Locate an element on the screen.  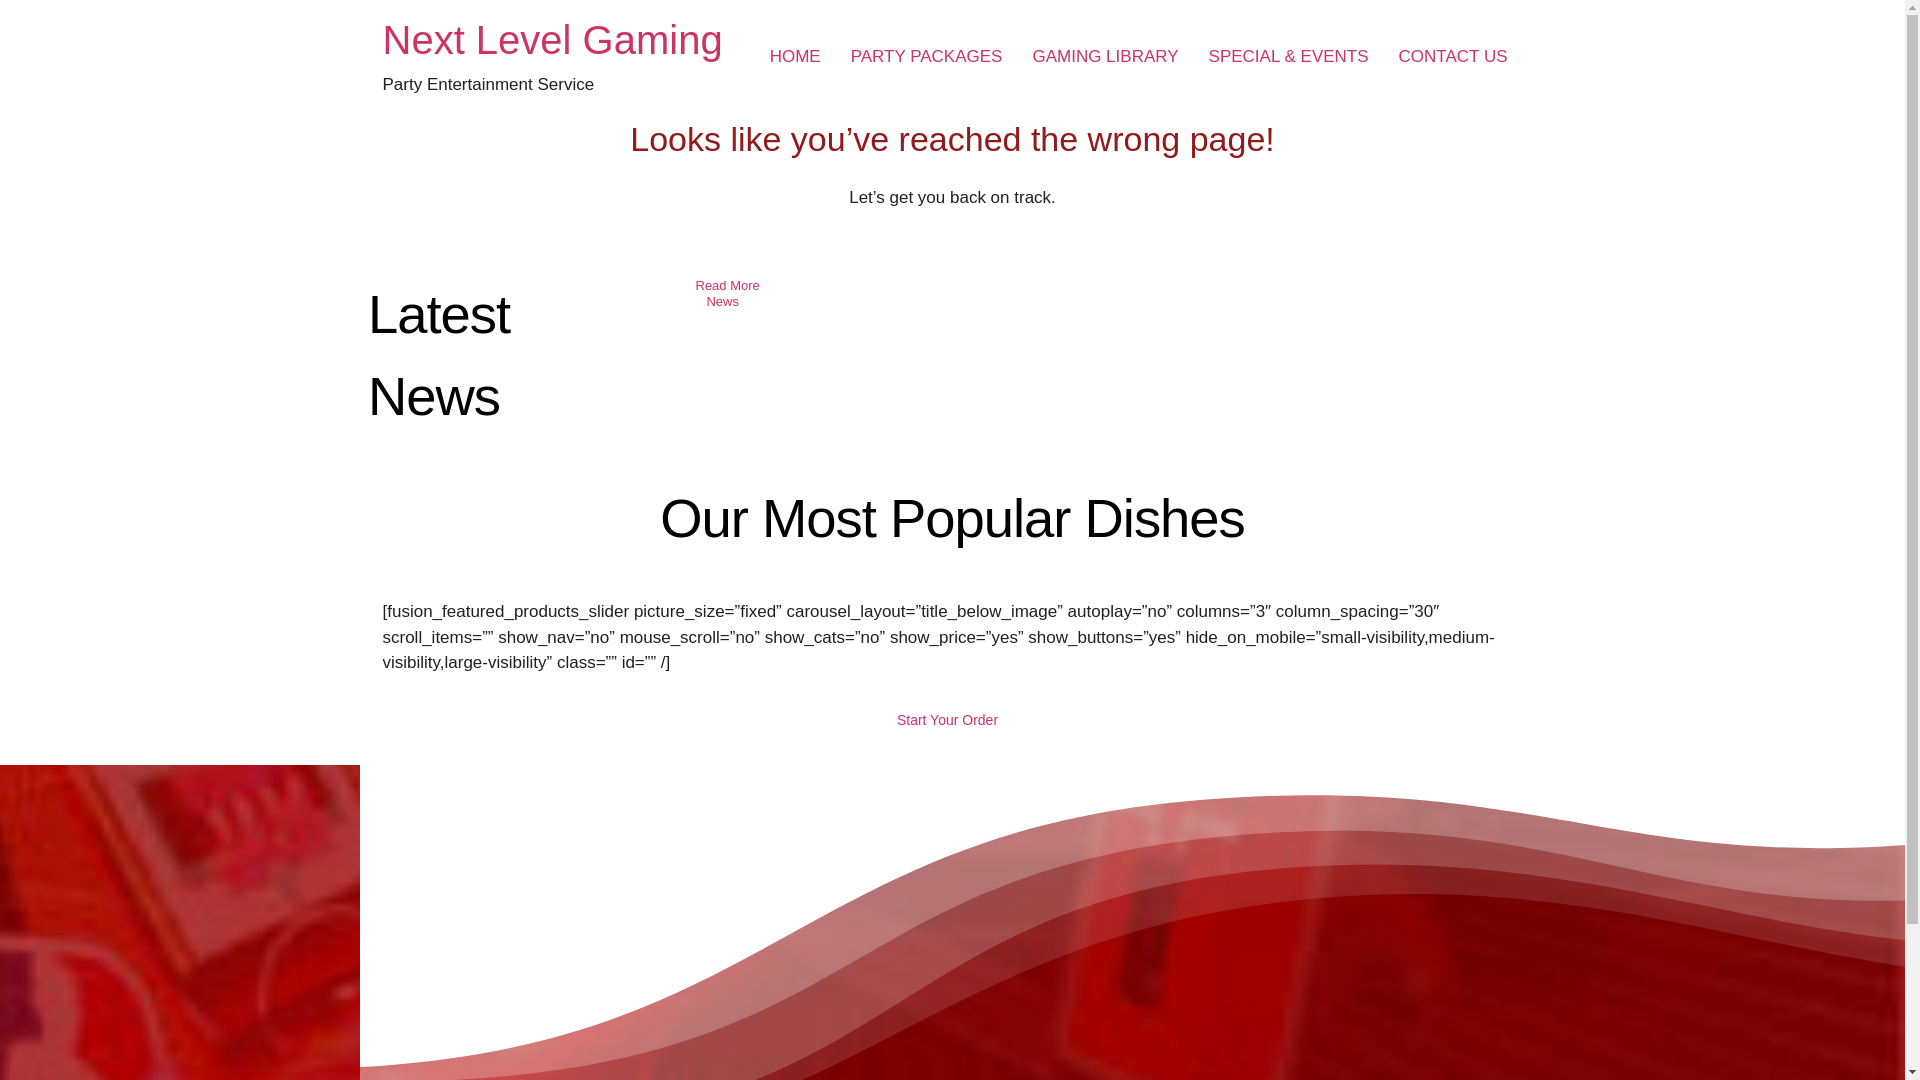
Read More News is located at coordinates (727, 294).